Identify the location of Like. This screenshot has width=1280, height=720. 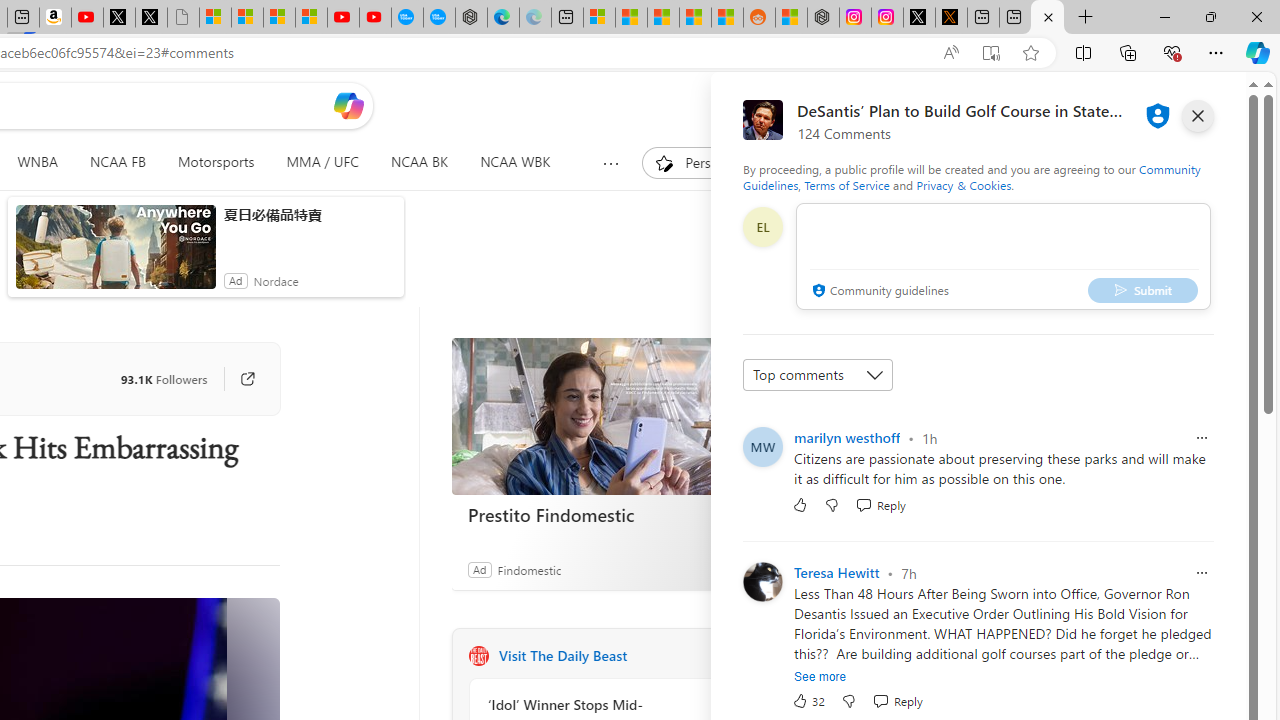
(800, 504).